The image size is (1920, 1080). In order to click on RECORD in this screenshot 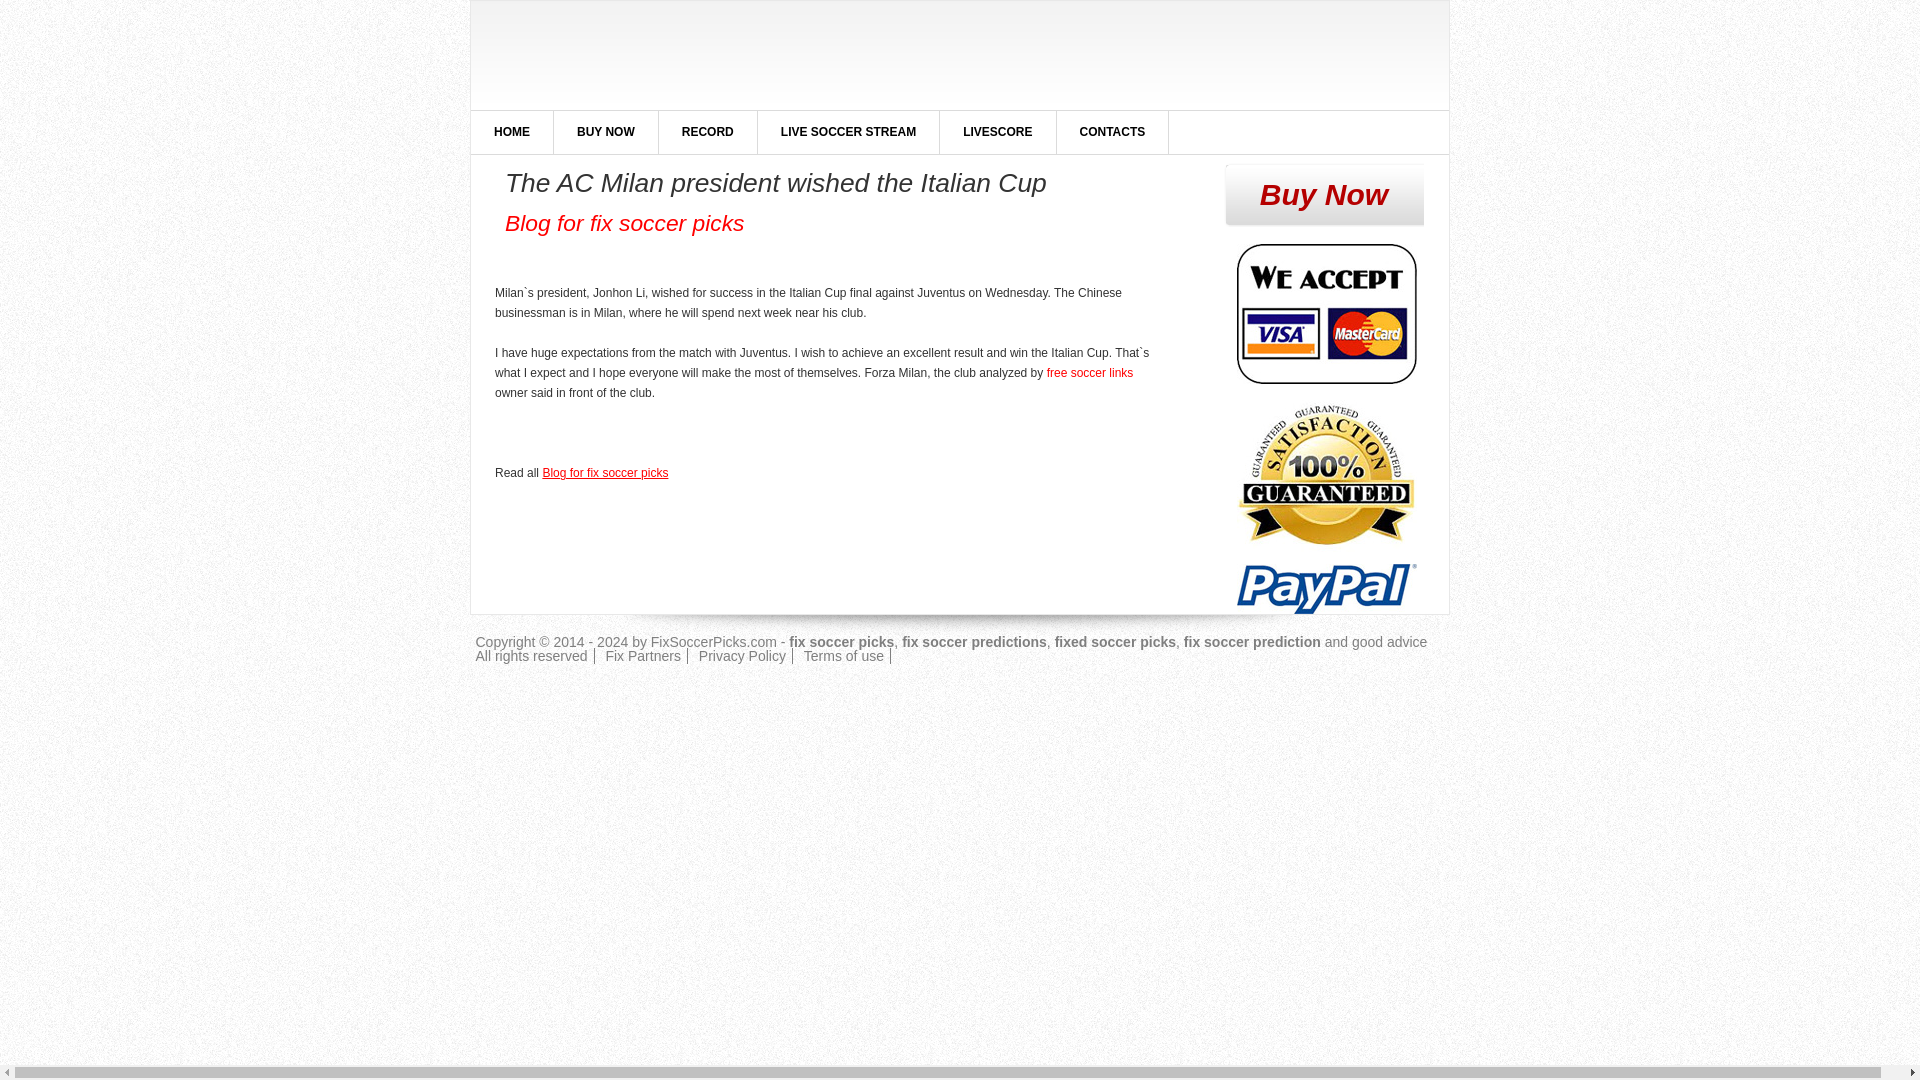, I will do `click(707, 132)`.